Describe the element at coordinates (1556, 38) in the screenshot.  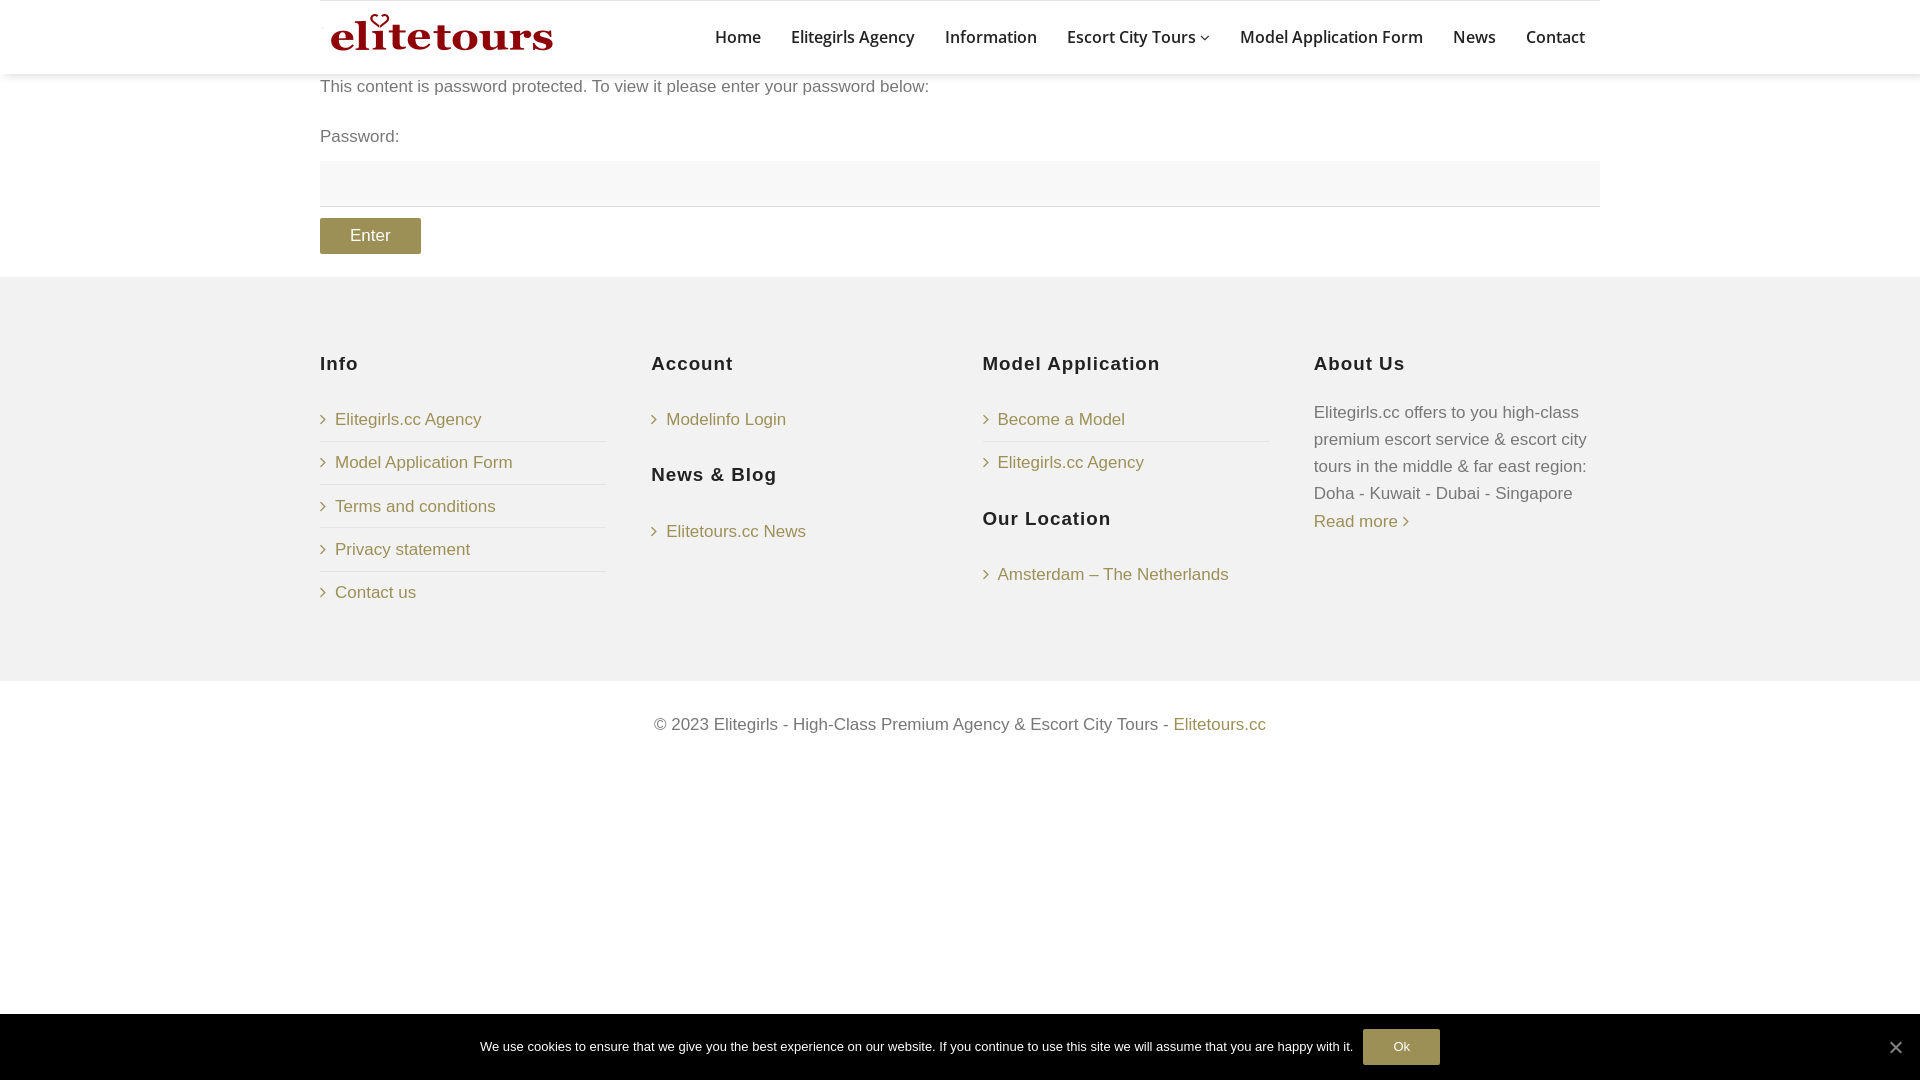
I see `Contact` at that location.